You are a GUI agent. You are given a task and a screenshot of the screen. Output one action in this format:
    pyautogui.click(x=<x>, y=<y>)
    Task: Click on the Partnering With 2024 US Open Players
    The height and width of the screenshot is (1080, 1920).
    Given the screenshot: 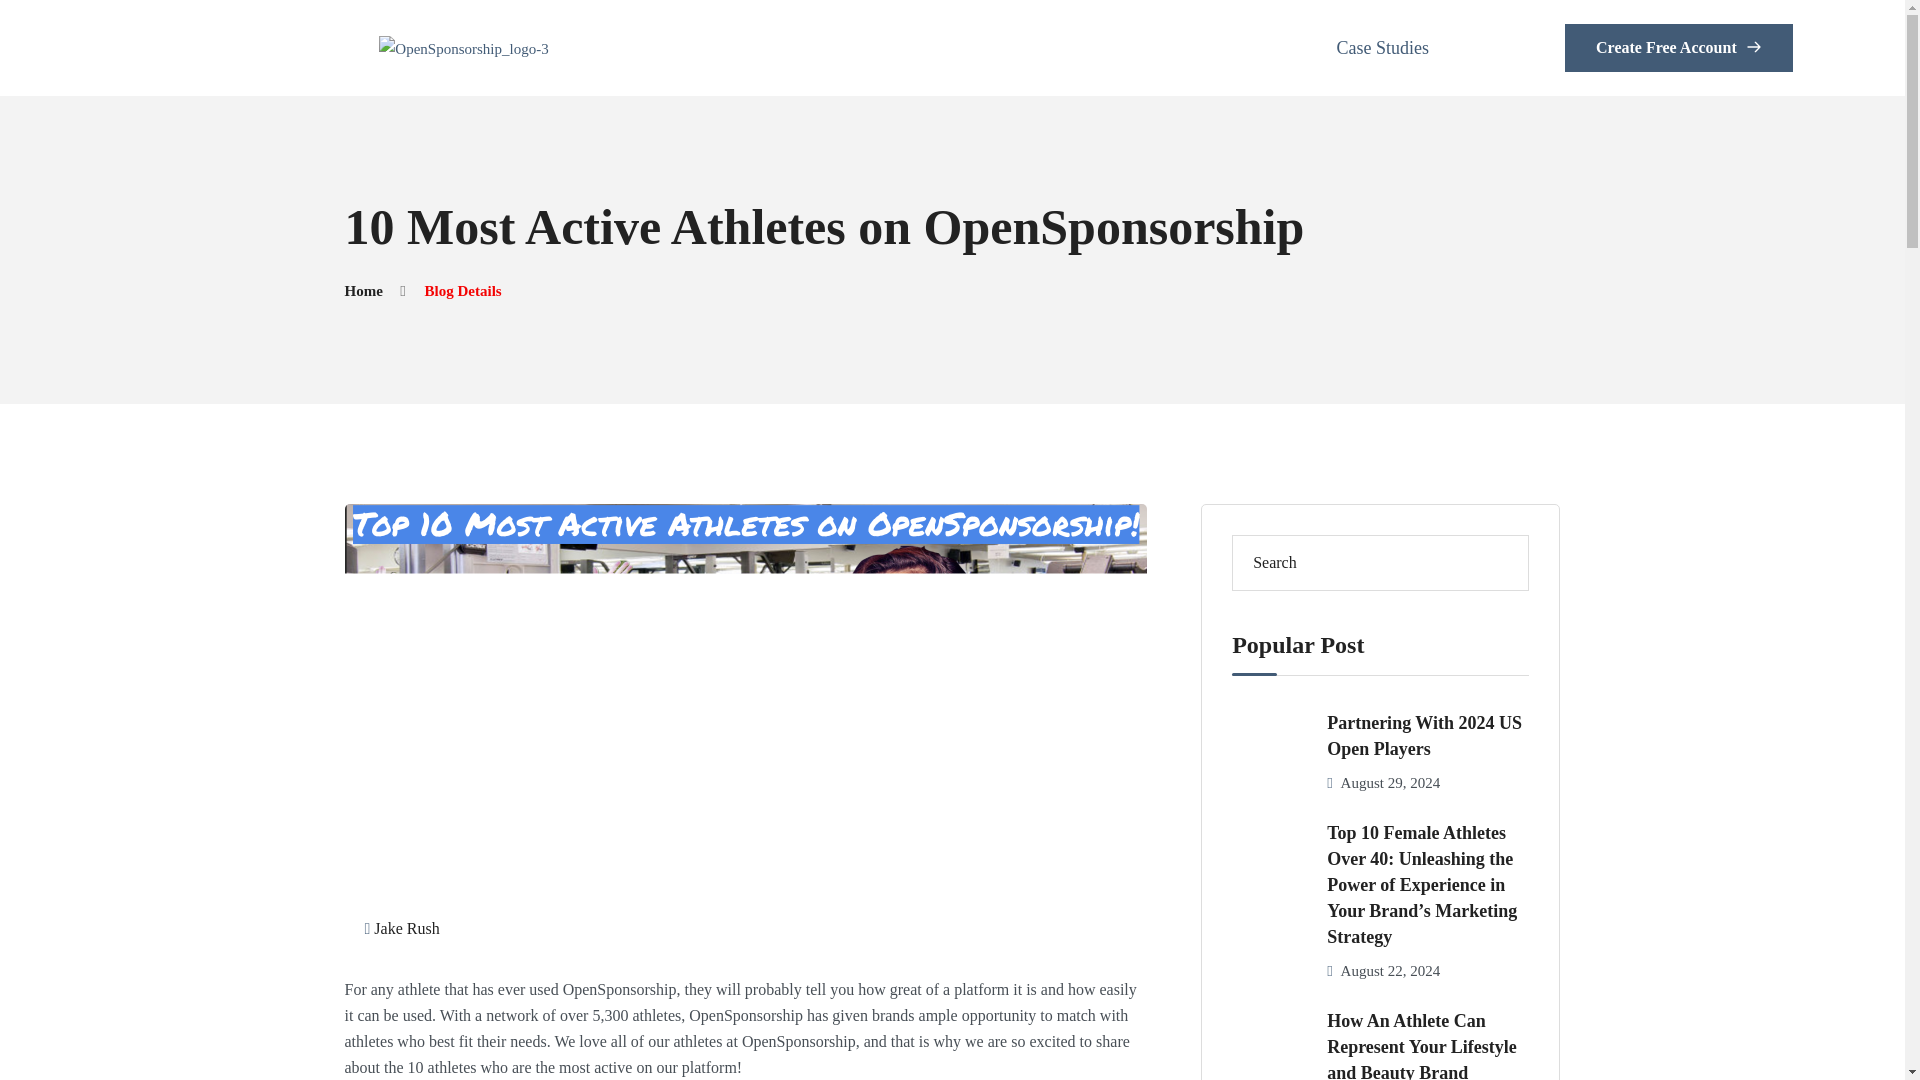 What is the action you would take?
    pyautogui.click(x=1427, y=736)
    